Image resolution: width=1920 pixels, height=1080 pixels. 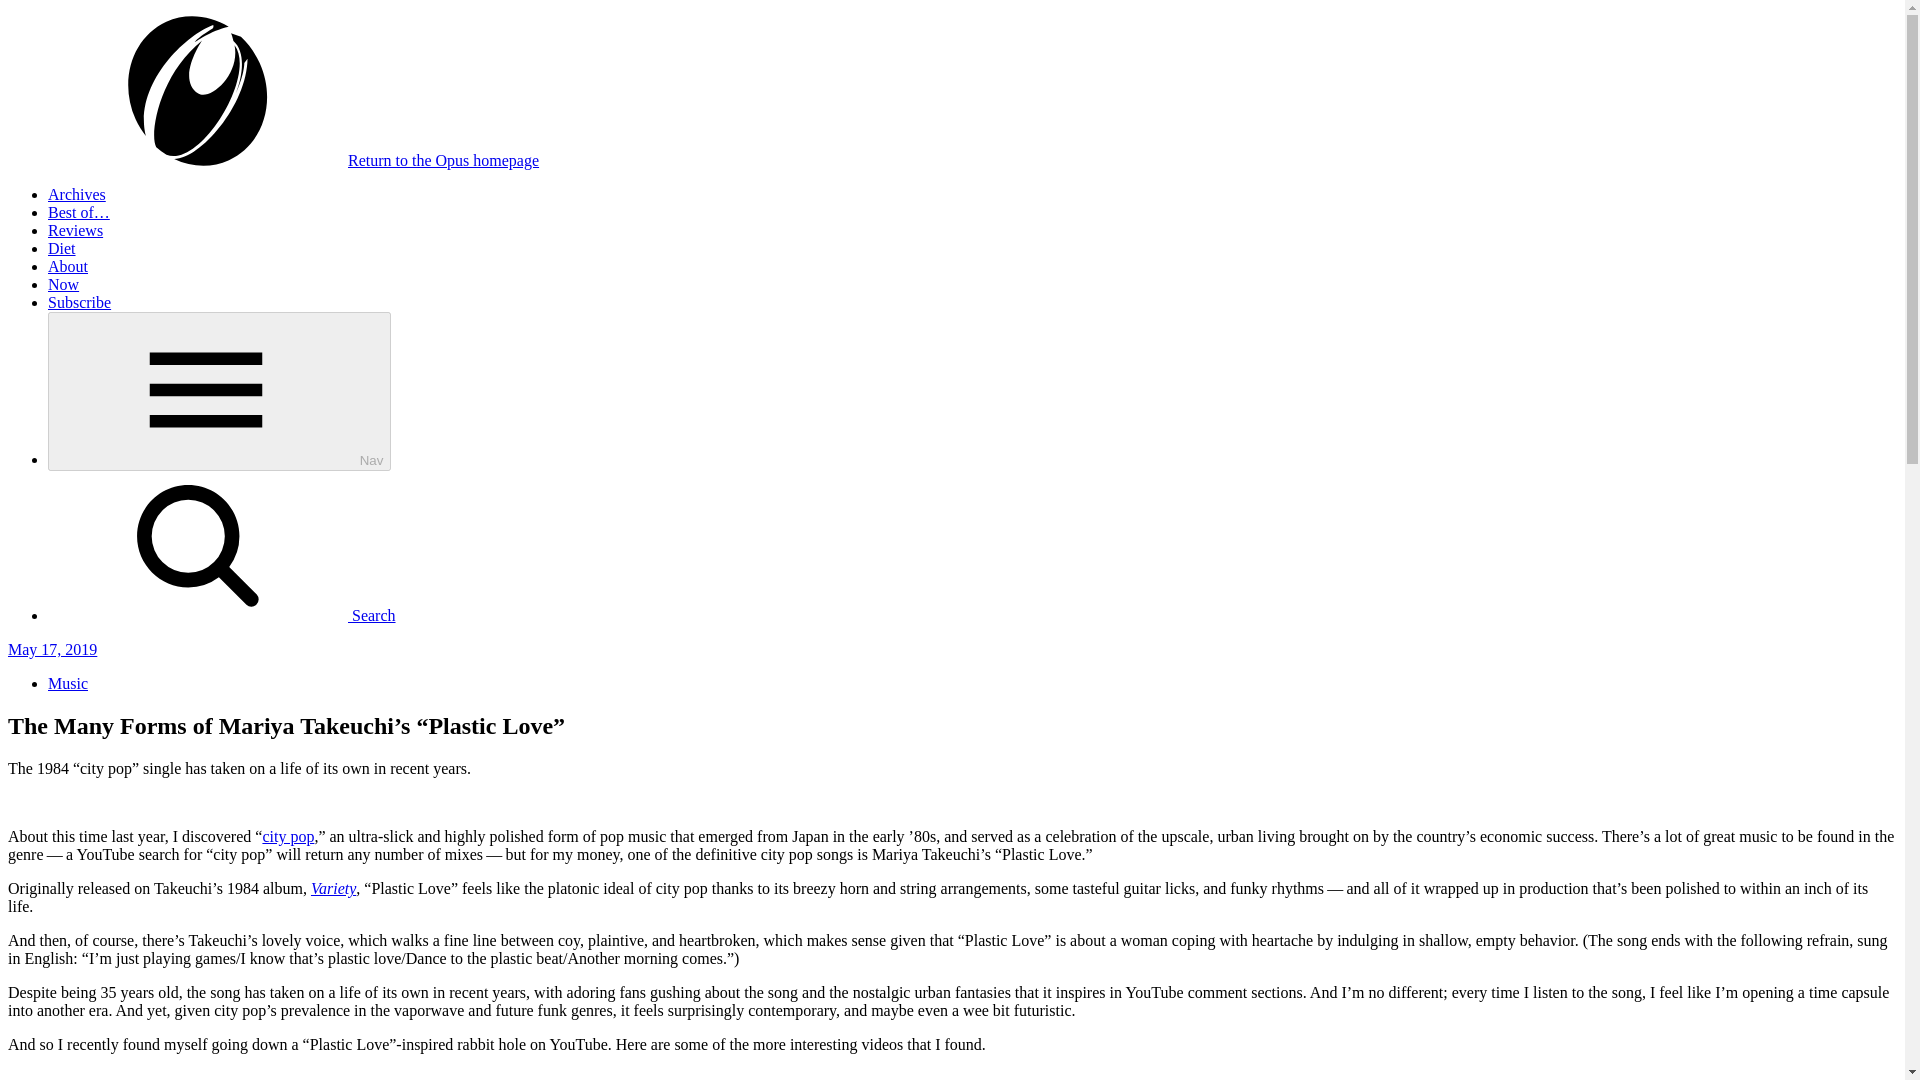 I want to click on Music, so click(x=68, y=684).